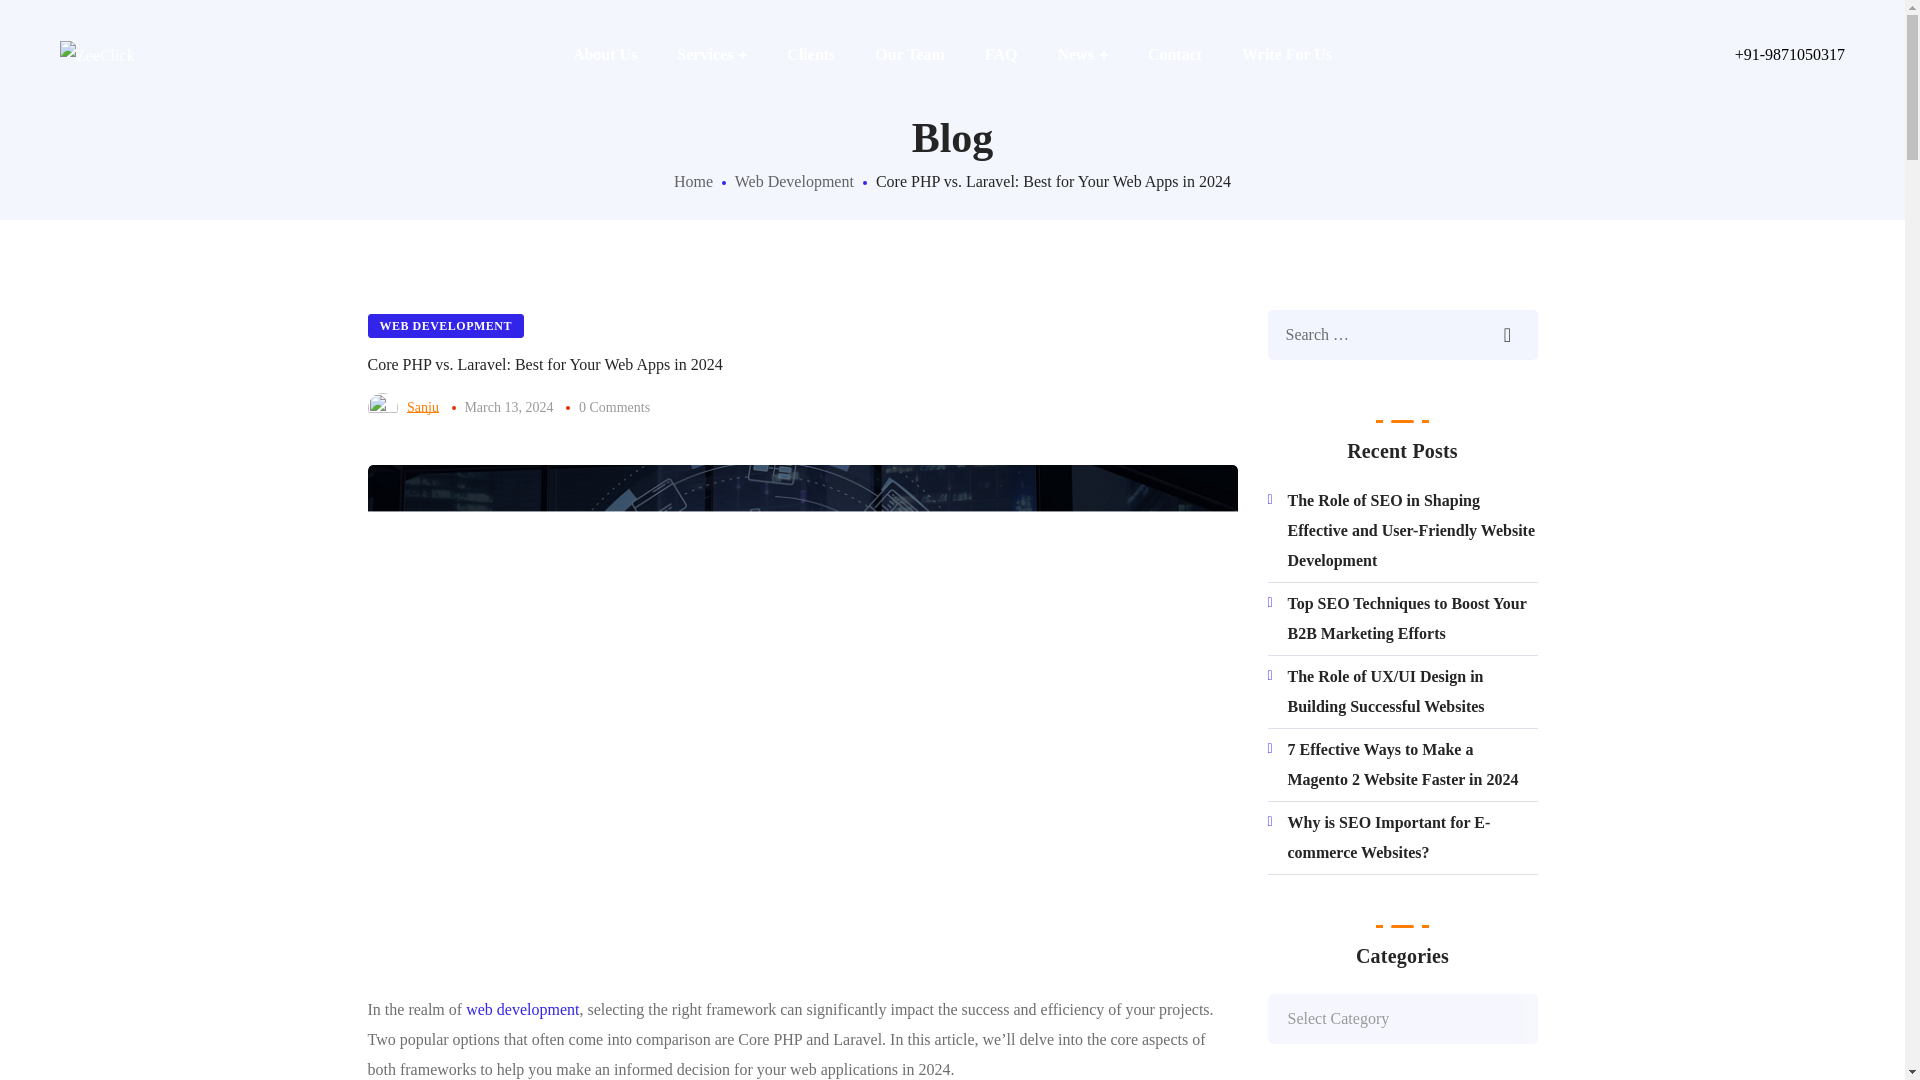 This screenshot has height=1080, width=1920. I want to click on About Us, so click(604, 55).